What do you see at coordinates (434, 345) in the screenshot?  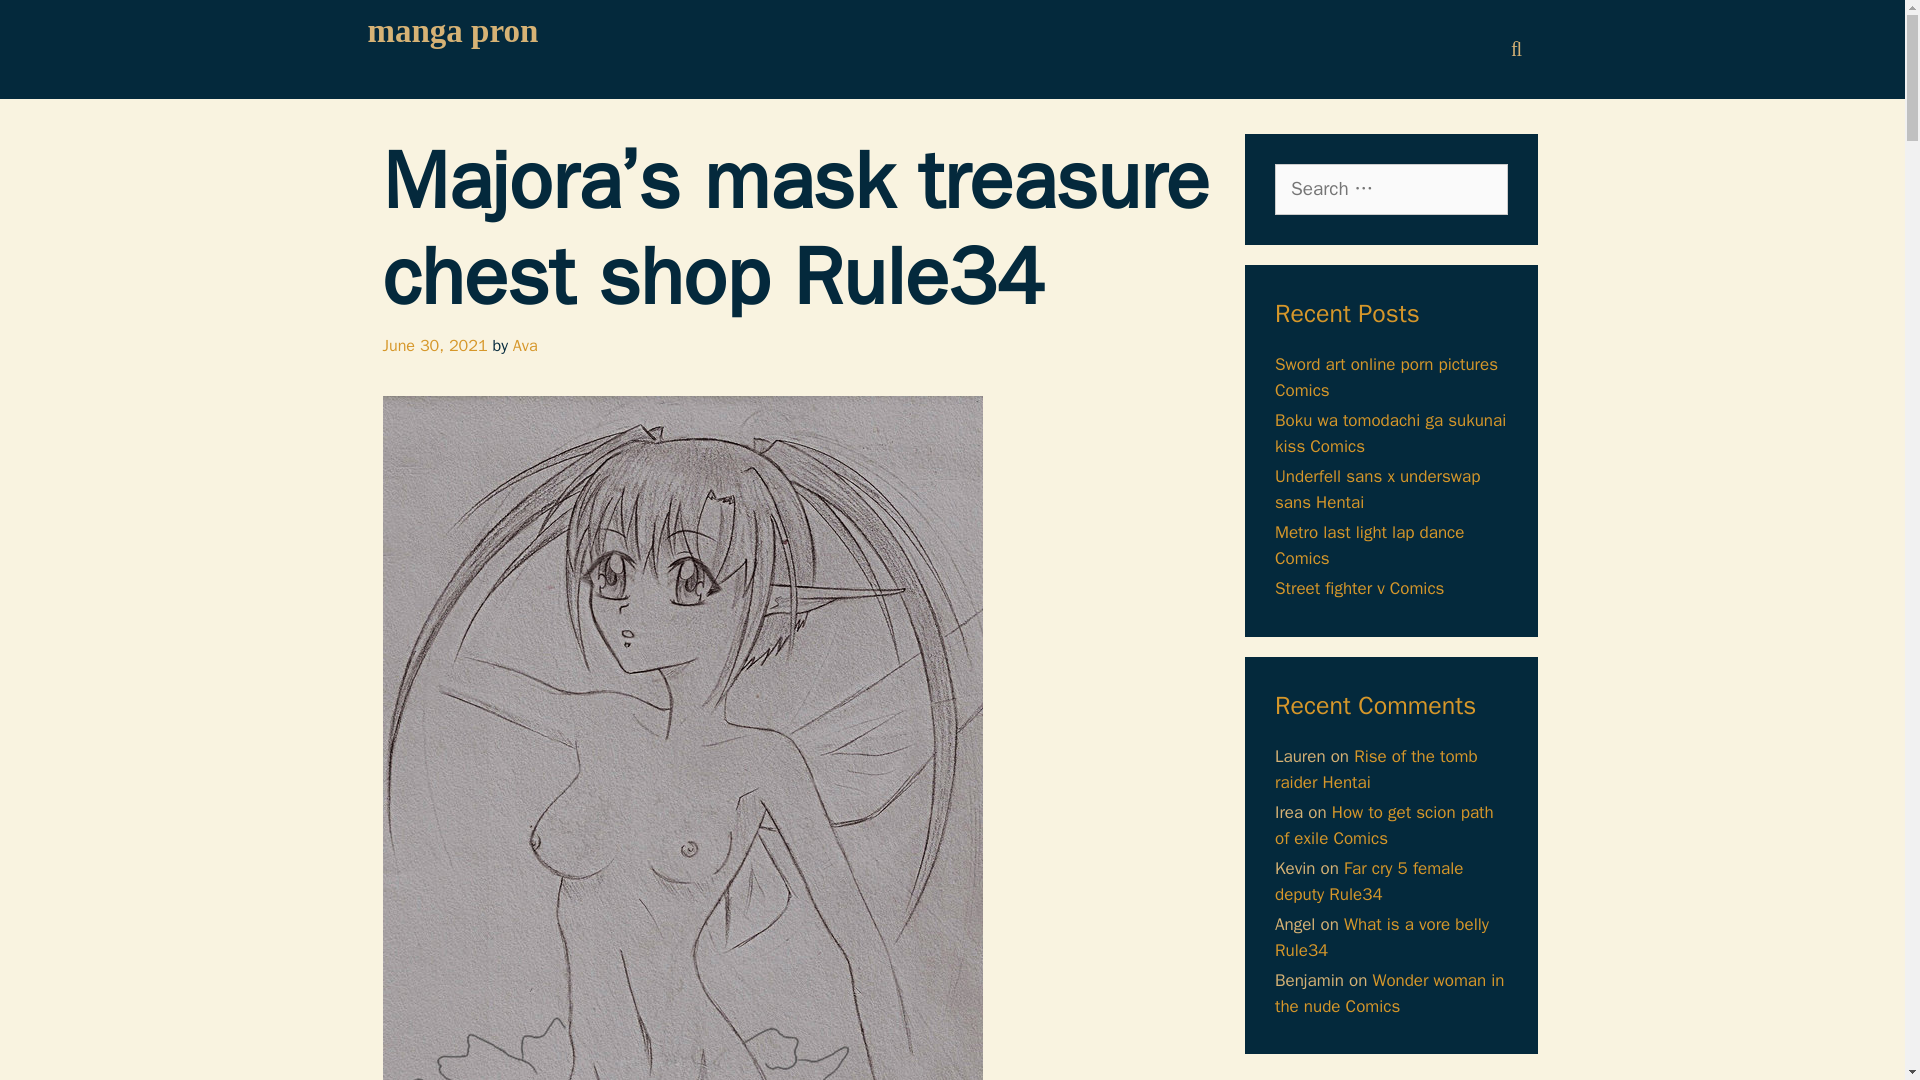 I see `8:29 am` at bounding box center [434, 345].